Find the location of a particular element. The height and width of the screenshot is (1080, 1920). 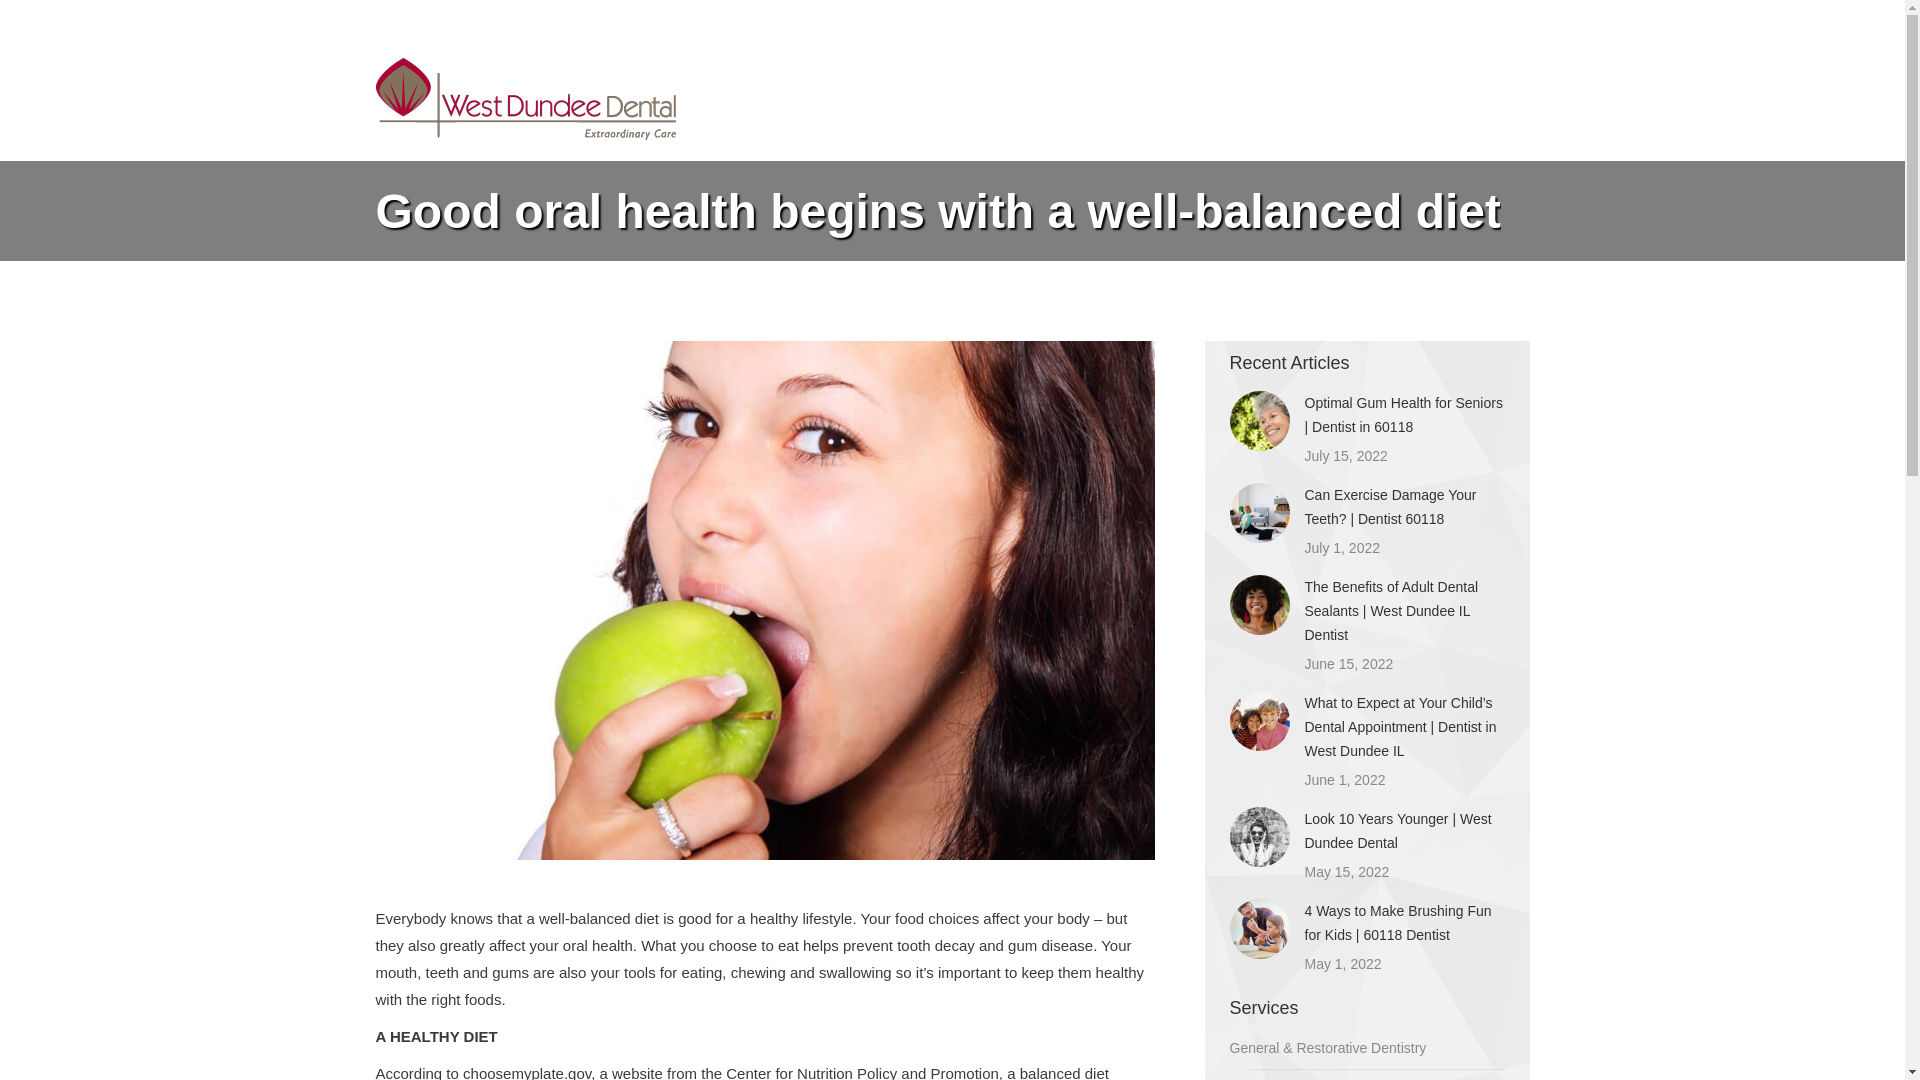

About Us is located at coordinates (1050, 98).